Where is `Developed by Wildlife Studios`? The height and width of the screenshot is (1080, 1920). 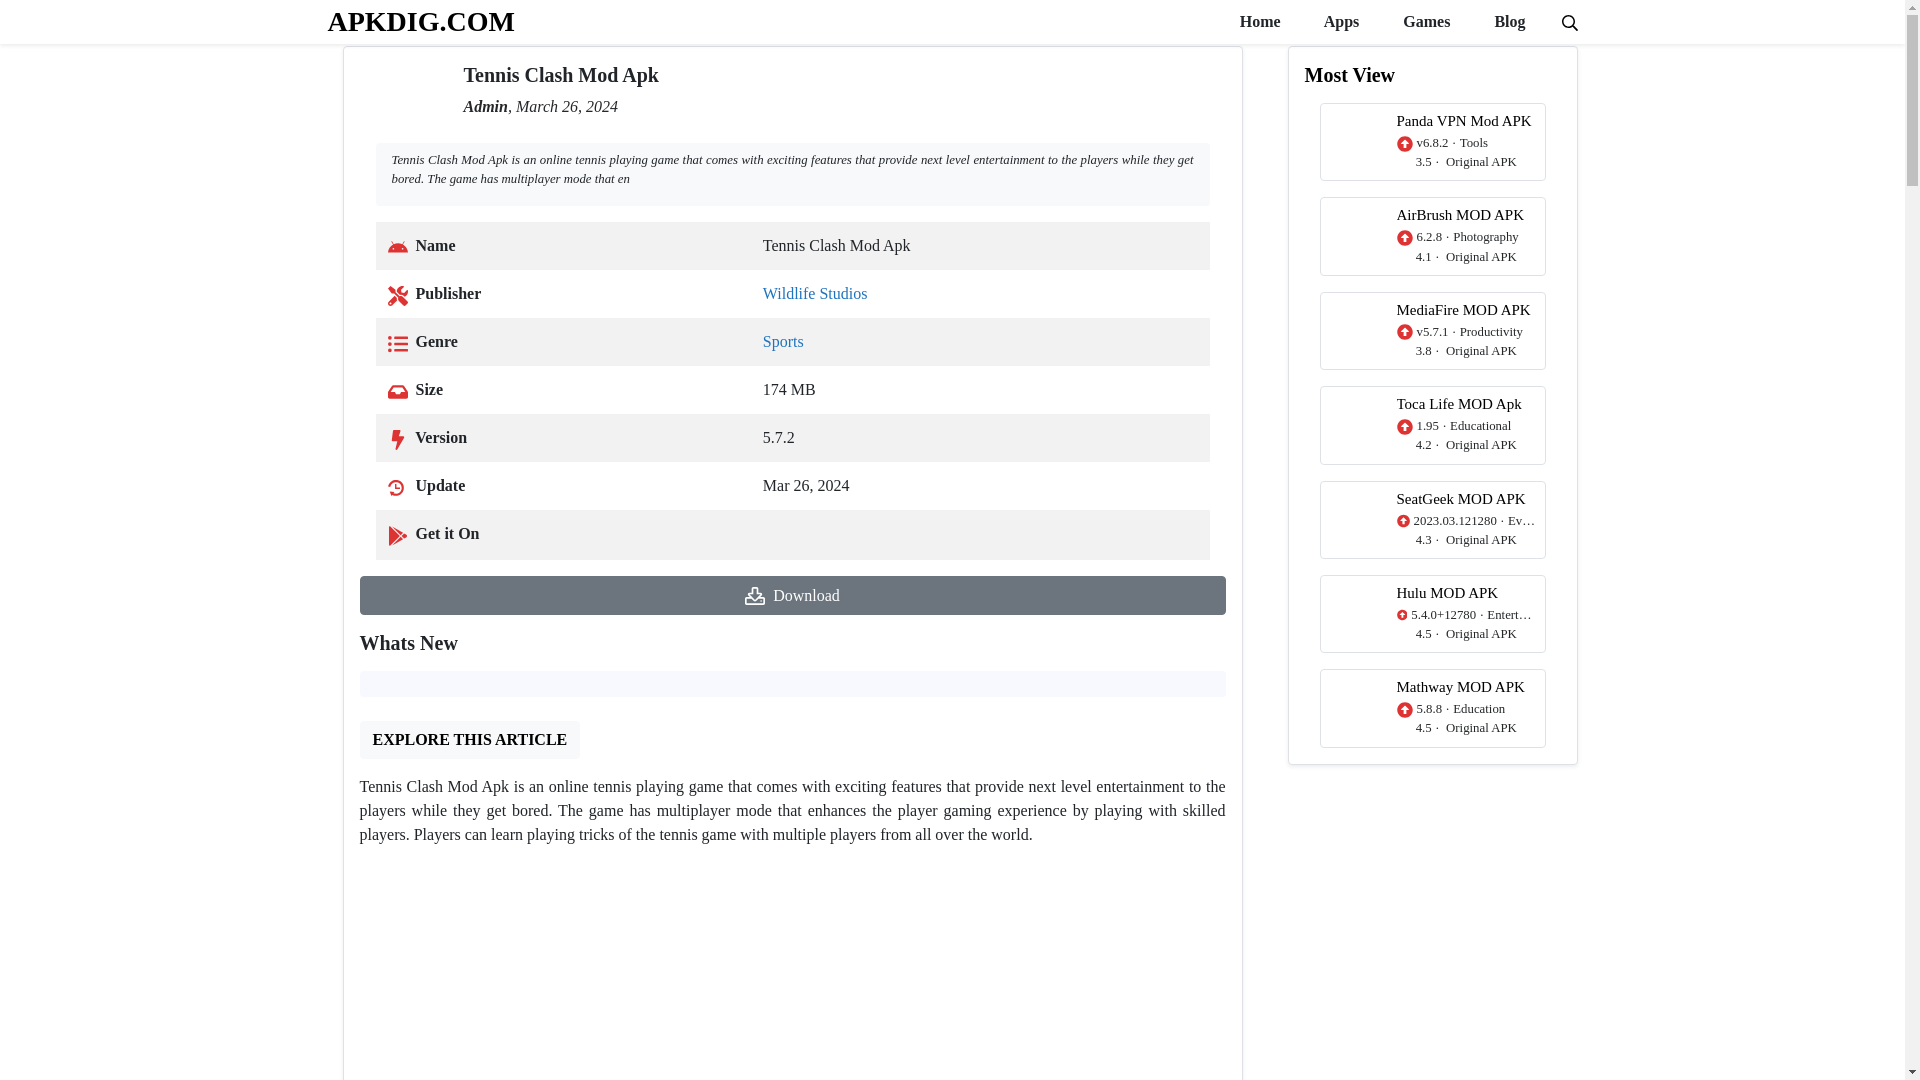 Developed by Wildlife Studios is located at coordinates (814, 294).